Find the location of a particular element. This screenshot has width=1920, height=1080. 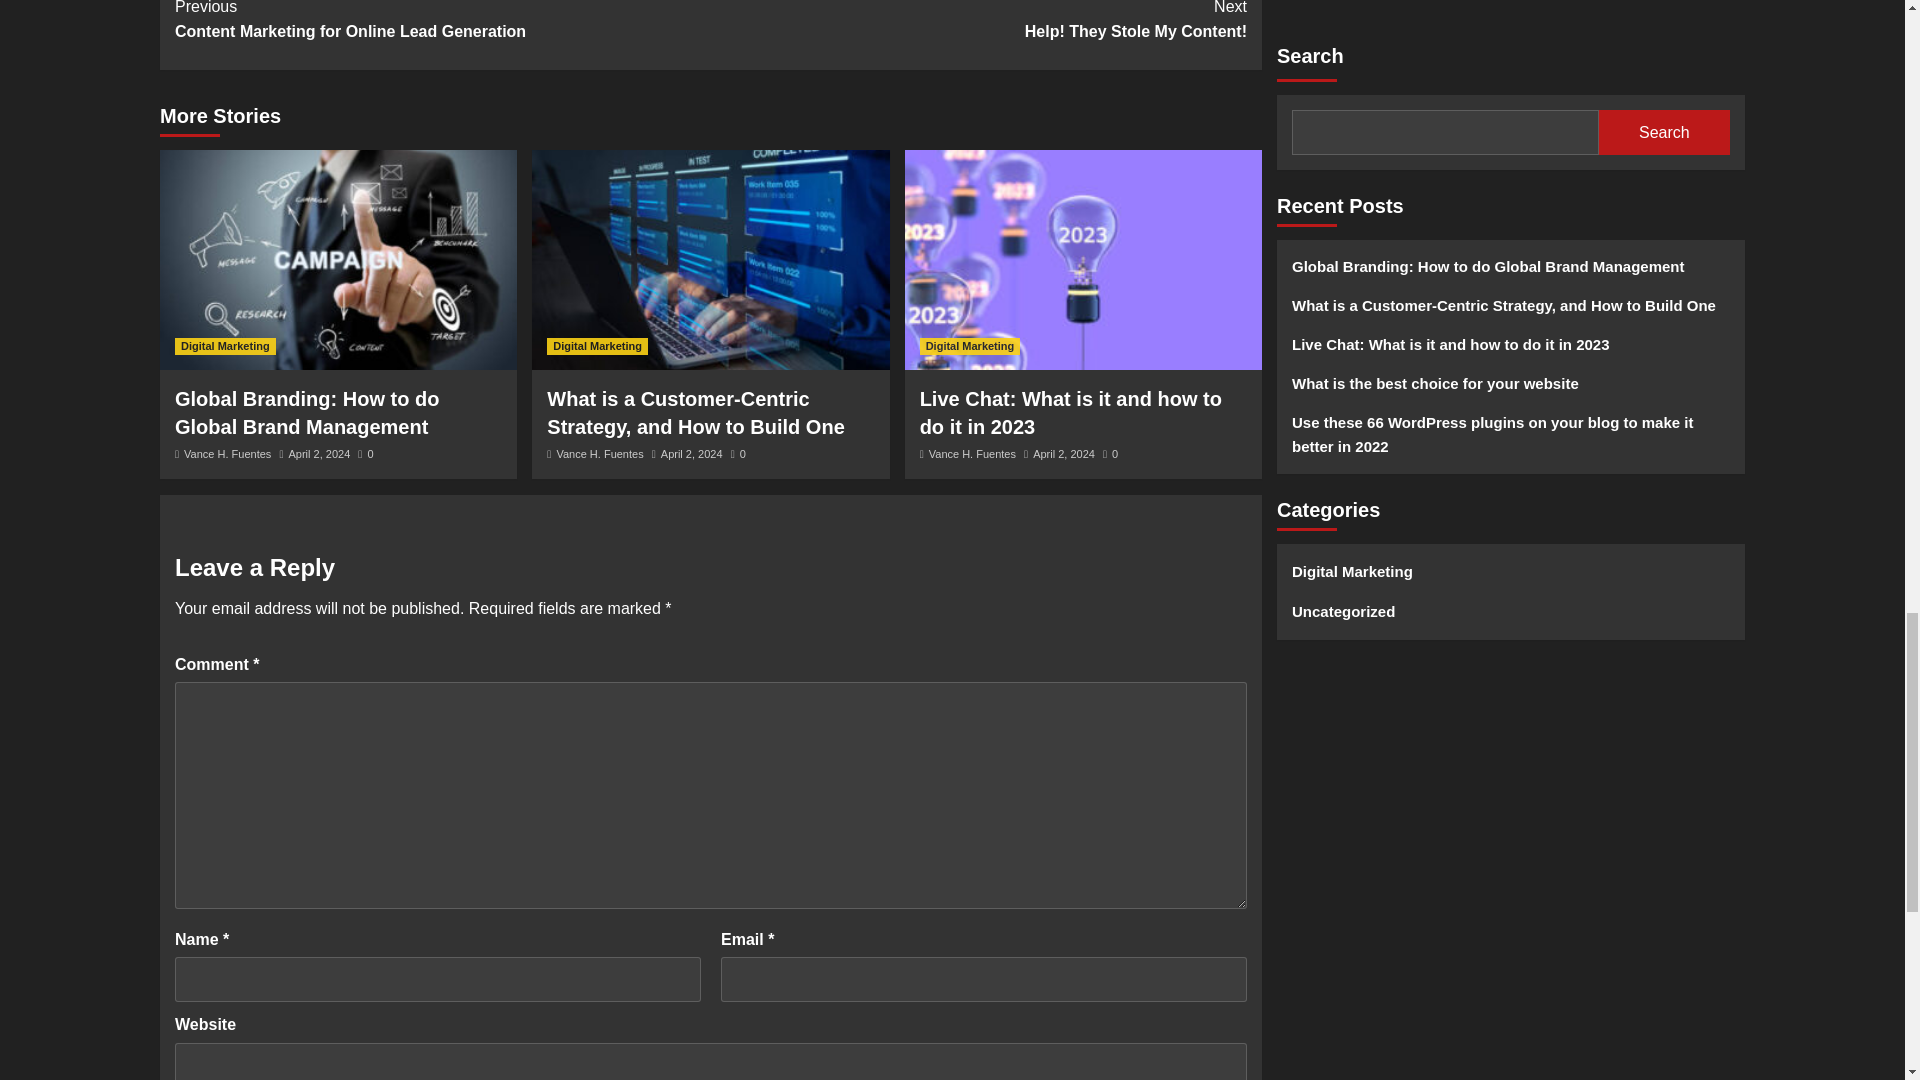

Vance H. Fuentes is located at coordinates (972, 454).